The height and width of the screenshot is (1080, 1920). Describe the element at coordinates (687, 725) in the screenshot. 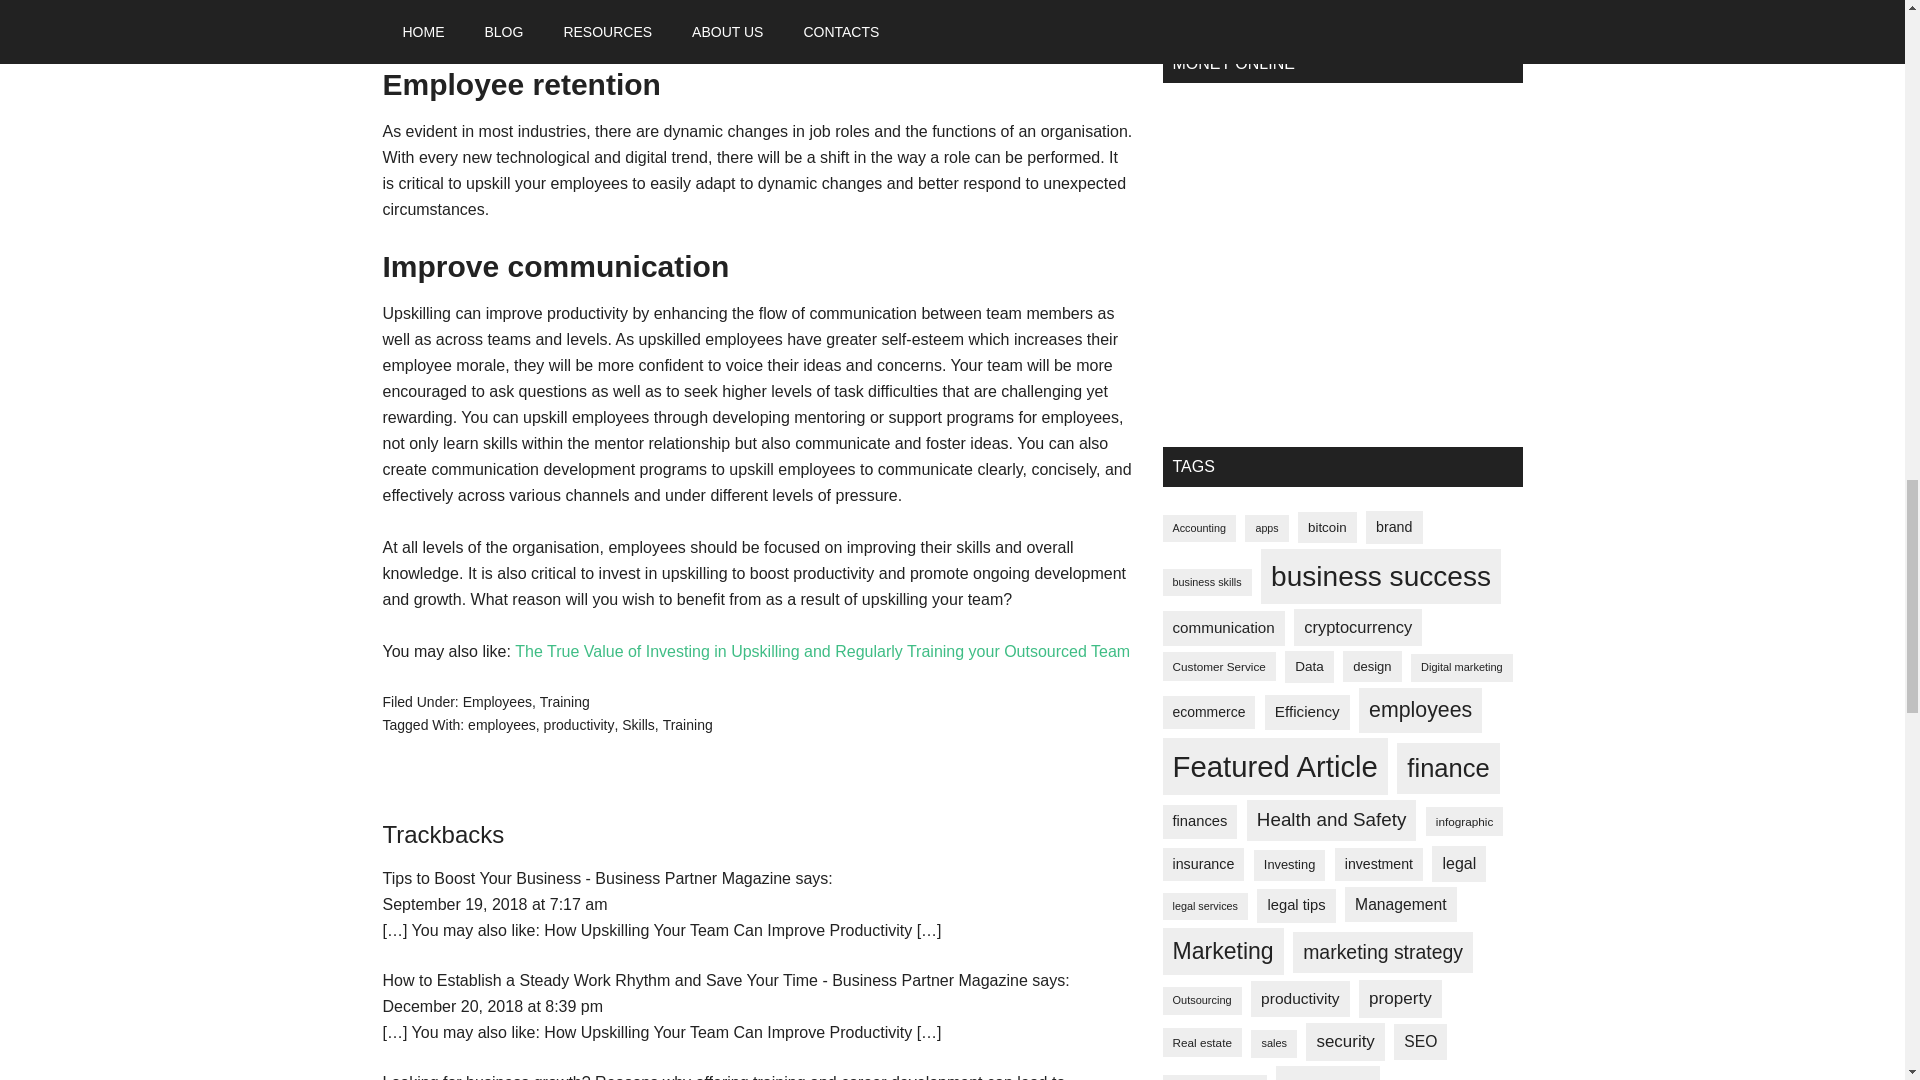

I see `Training` at that location.